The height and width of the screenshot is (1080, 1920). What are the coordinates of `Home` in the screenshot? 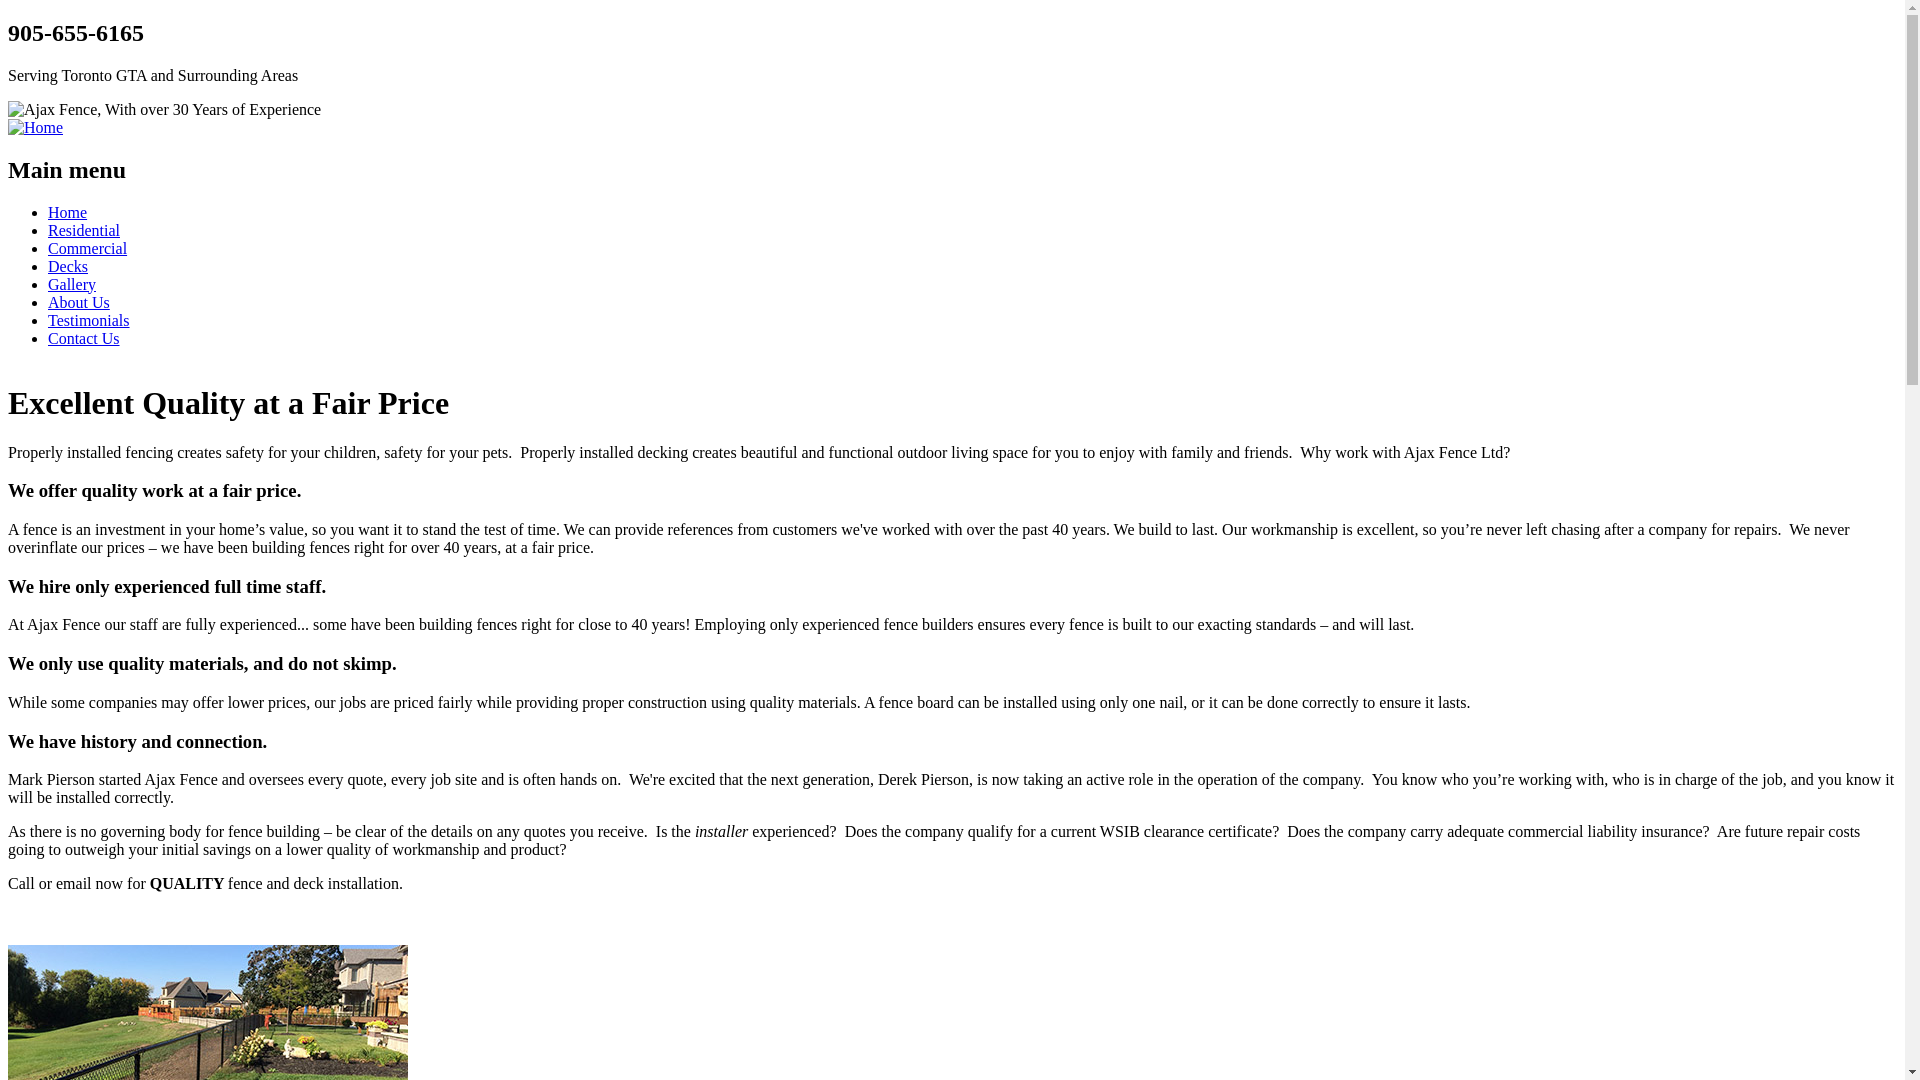 It's located at (36, 128).